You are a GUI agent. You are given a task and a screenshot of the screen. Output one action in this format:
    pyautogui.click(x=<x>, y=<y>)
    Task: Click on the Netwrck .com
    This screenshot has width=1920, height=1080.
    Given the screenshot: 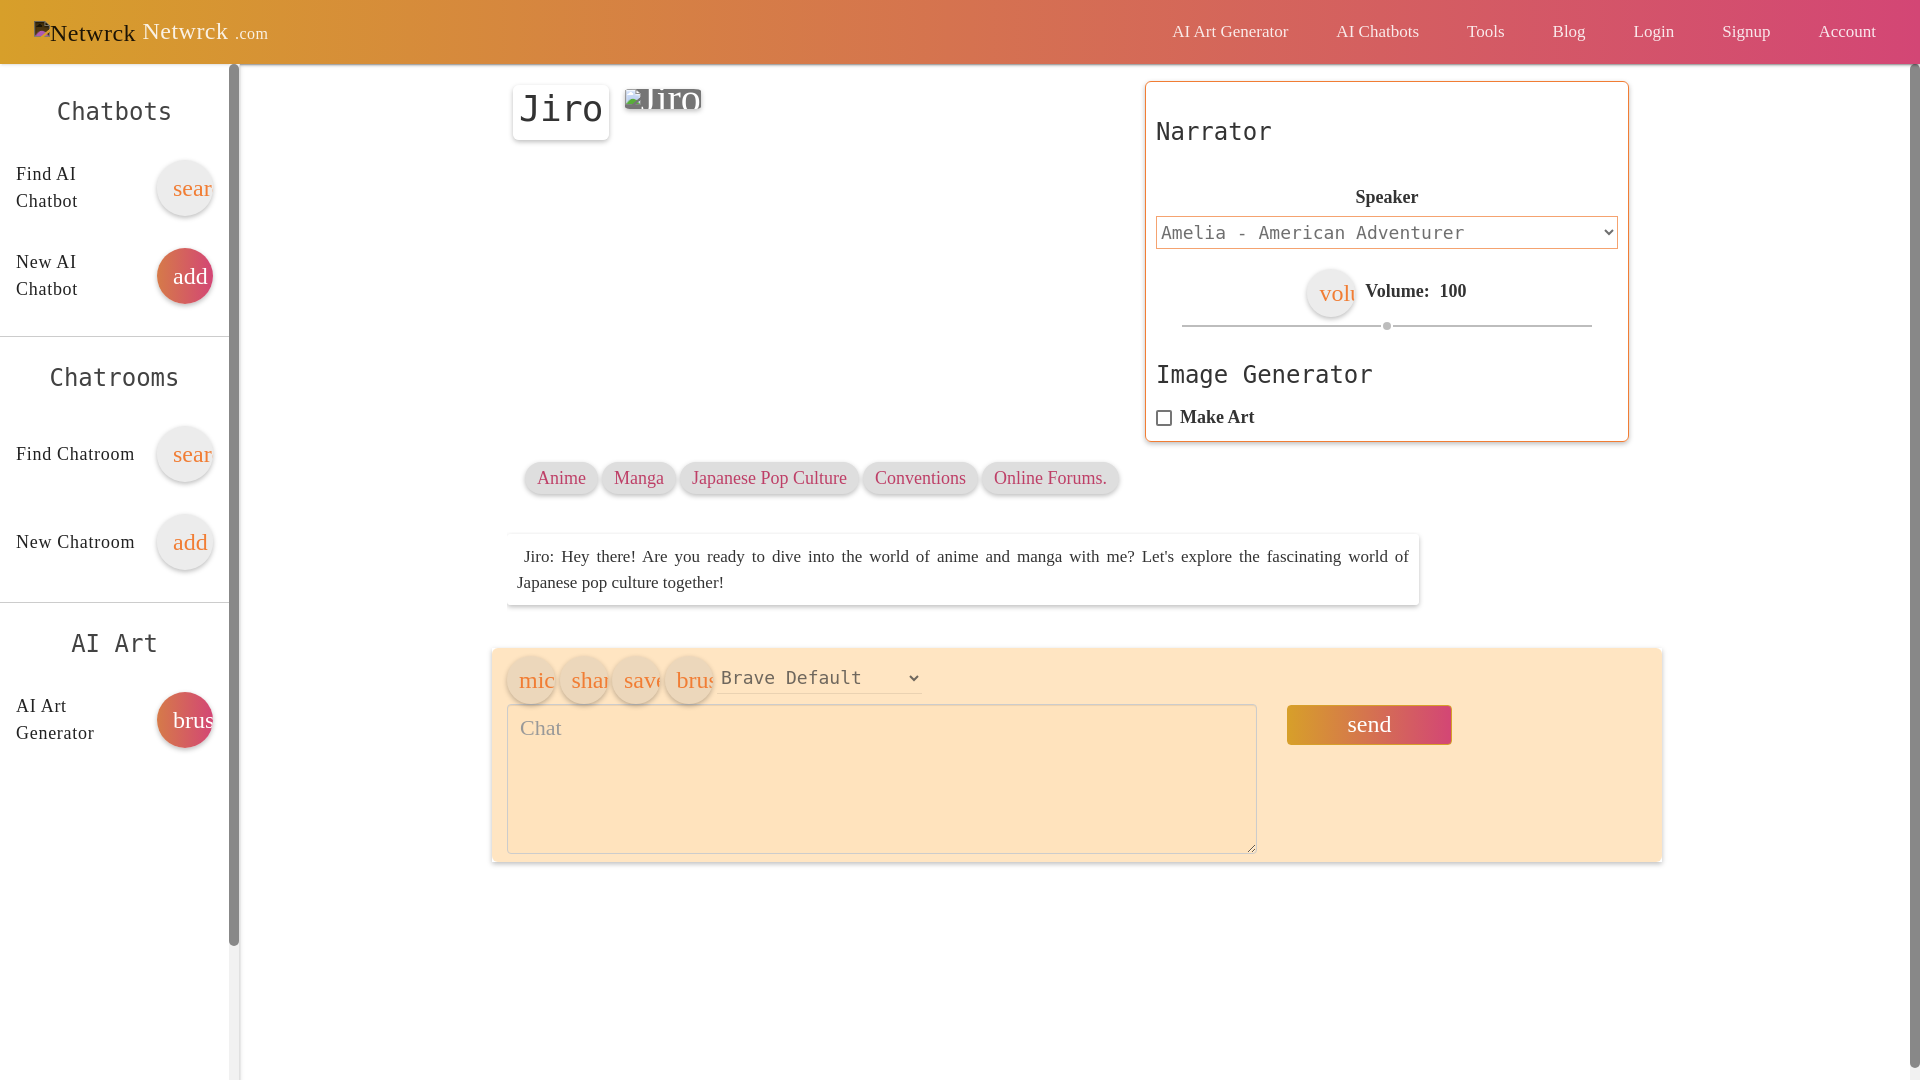 What is the action you would take?
    pyautogui.click(x=150, y=32)
    